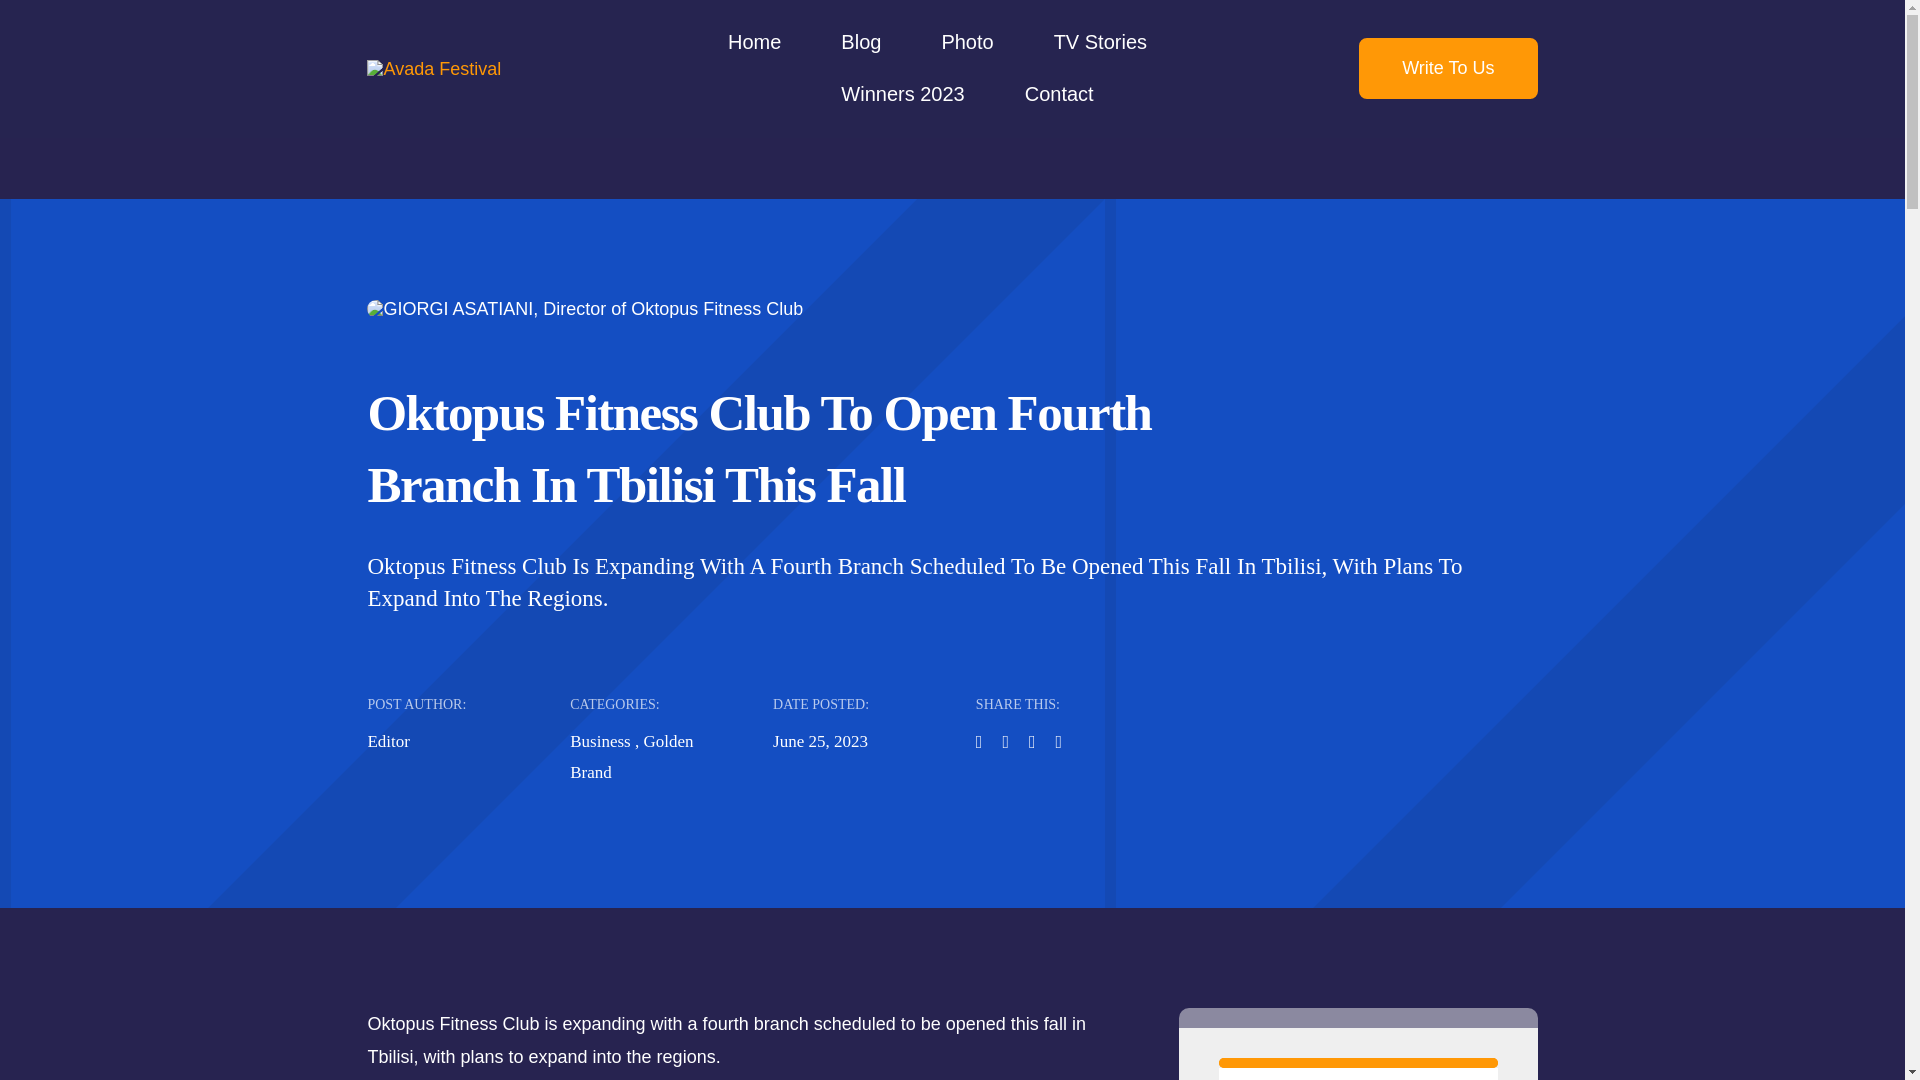  What do you see at coordinates (966, 42) in the screenshot?
I see `Photo` at bounding box center [966, 42].